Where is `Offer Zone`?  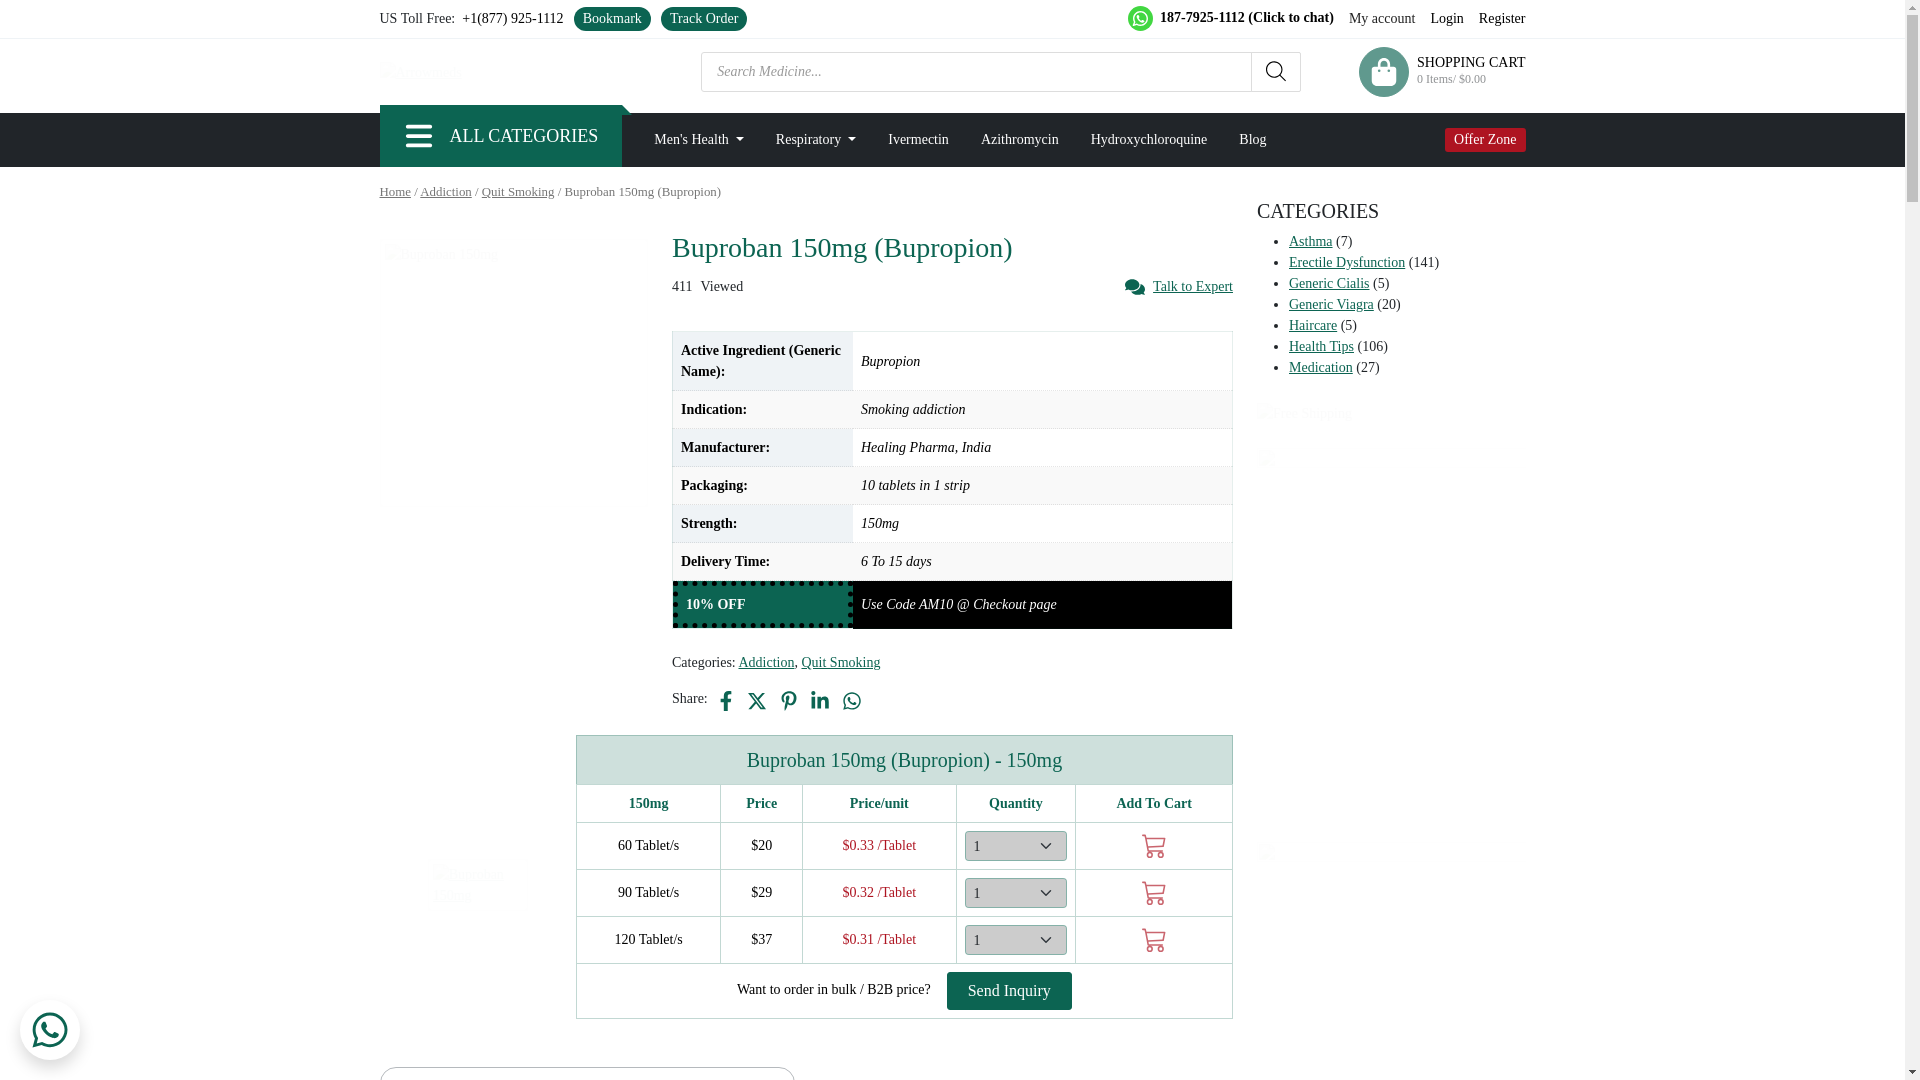
Offer Zone is located at coordinates (1486, 140).